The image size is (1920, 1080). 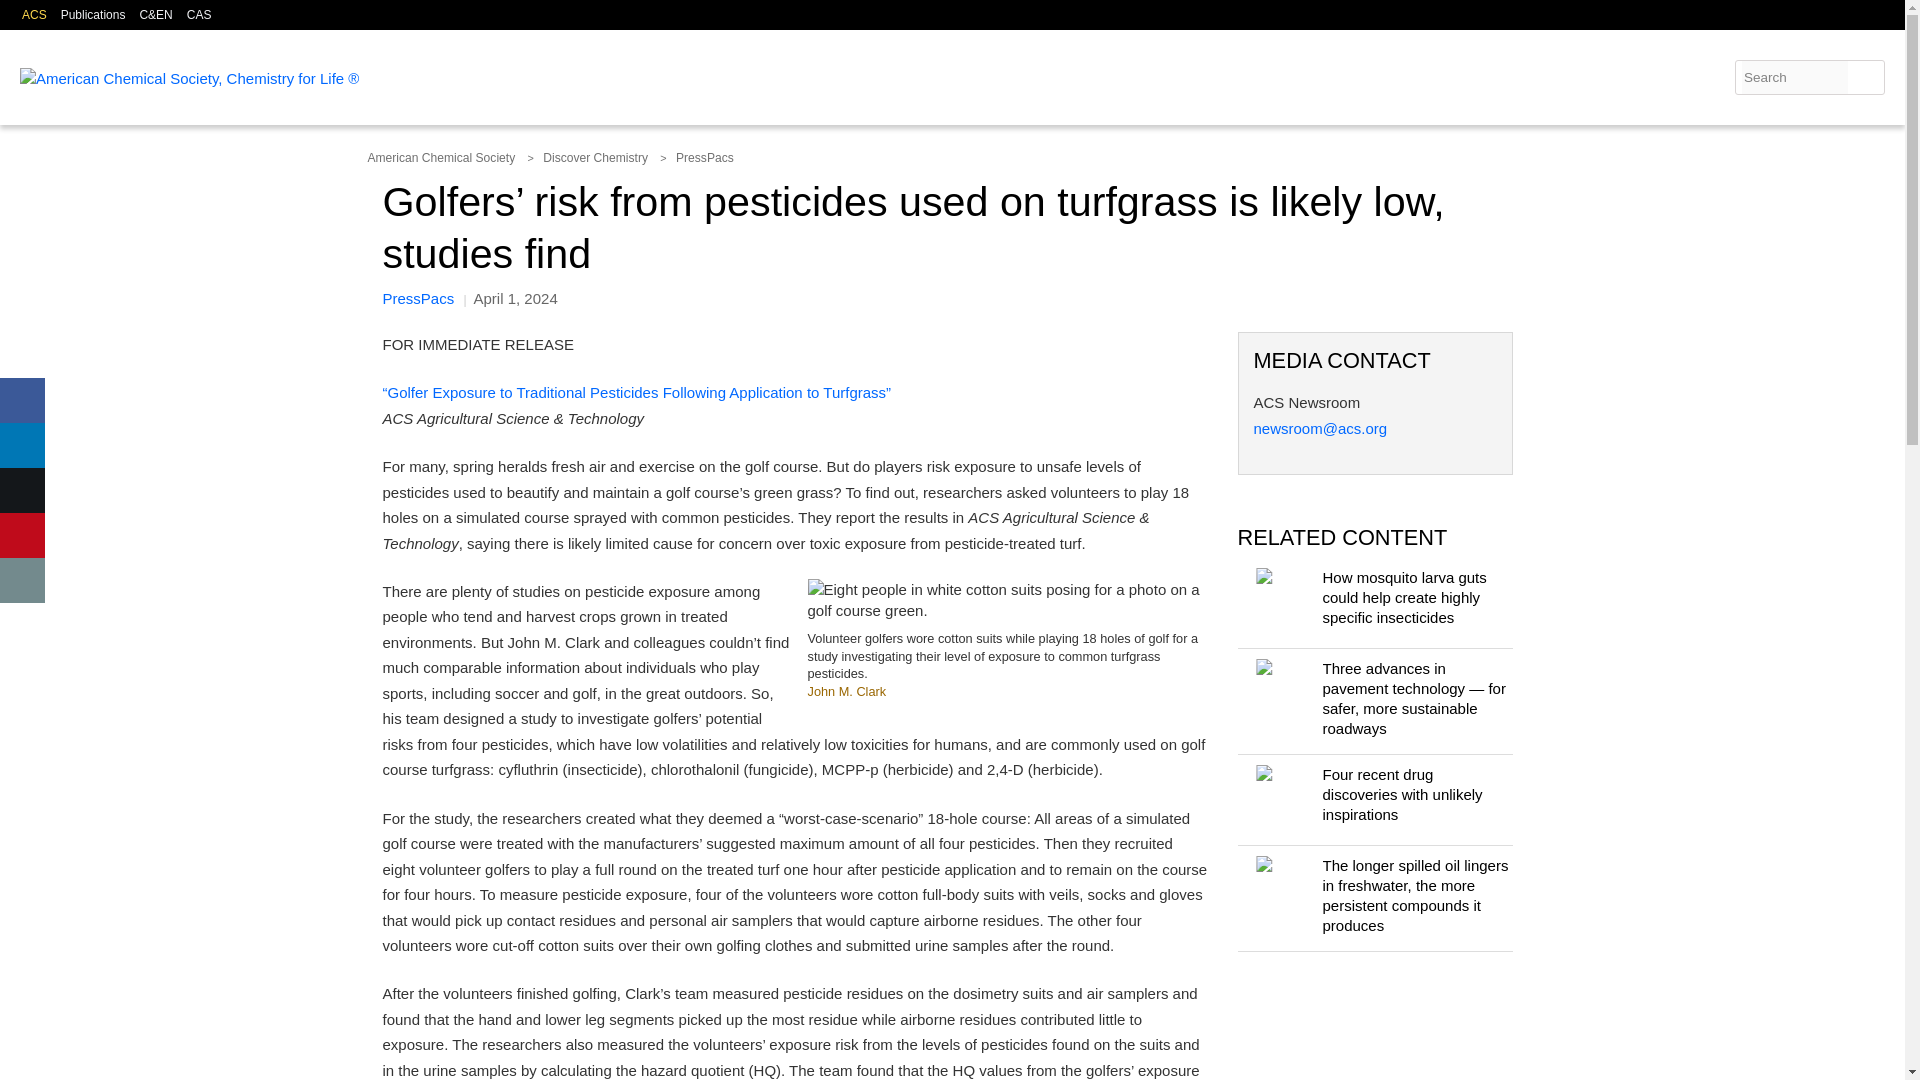 I want to click on Pinterest, so click(x=22, y=536).